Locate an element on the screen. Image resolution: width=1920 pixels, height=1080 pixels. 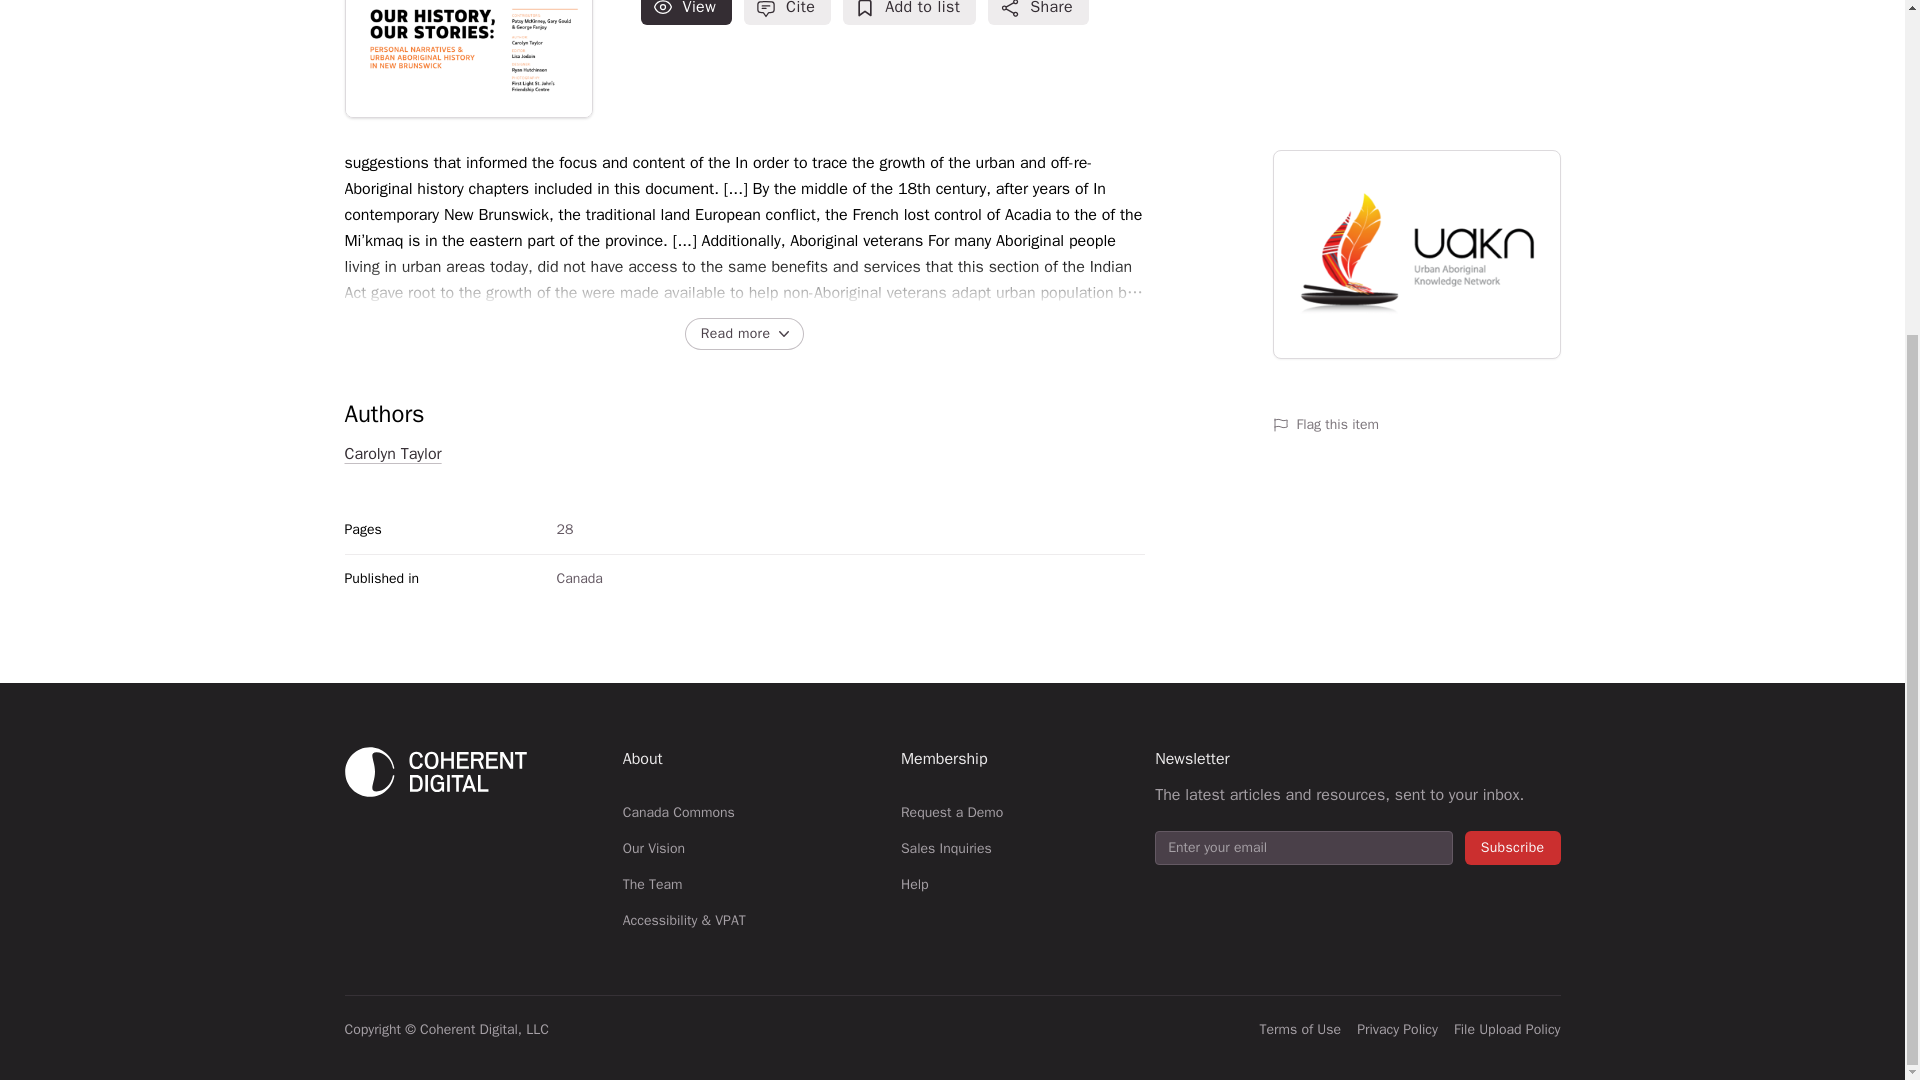
Cite is located at coordinates (788, 12).